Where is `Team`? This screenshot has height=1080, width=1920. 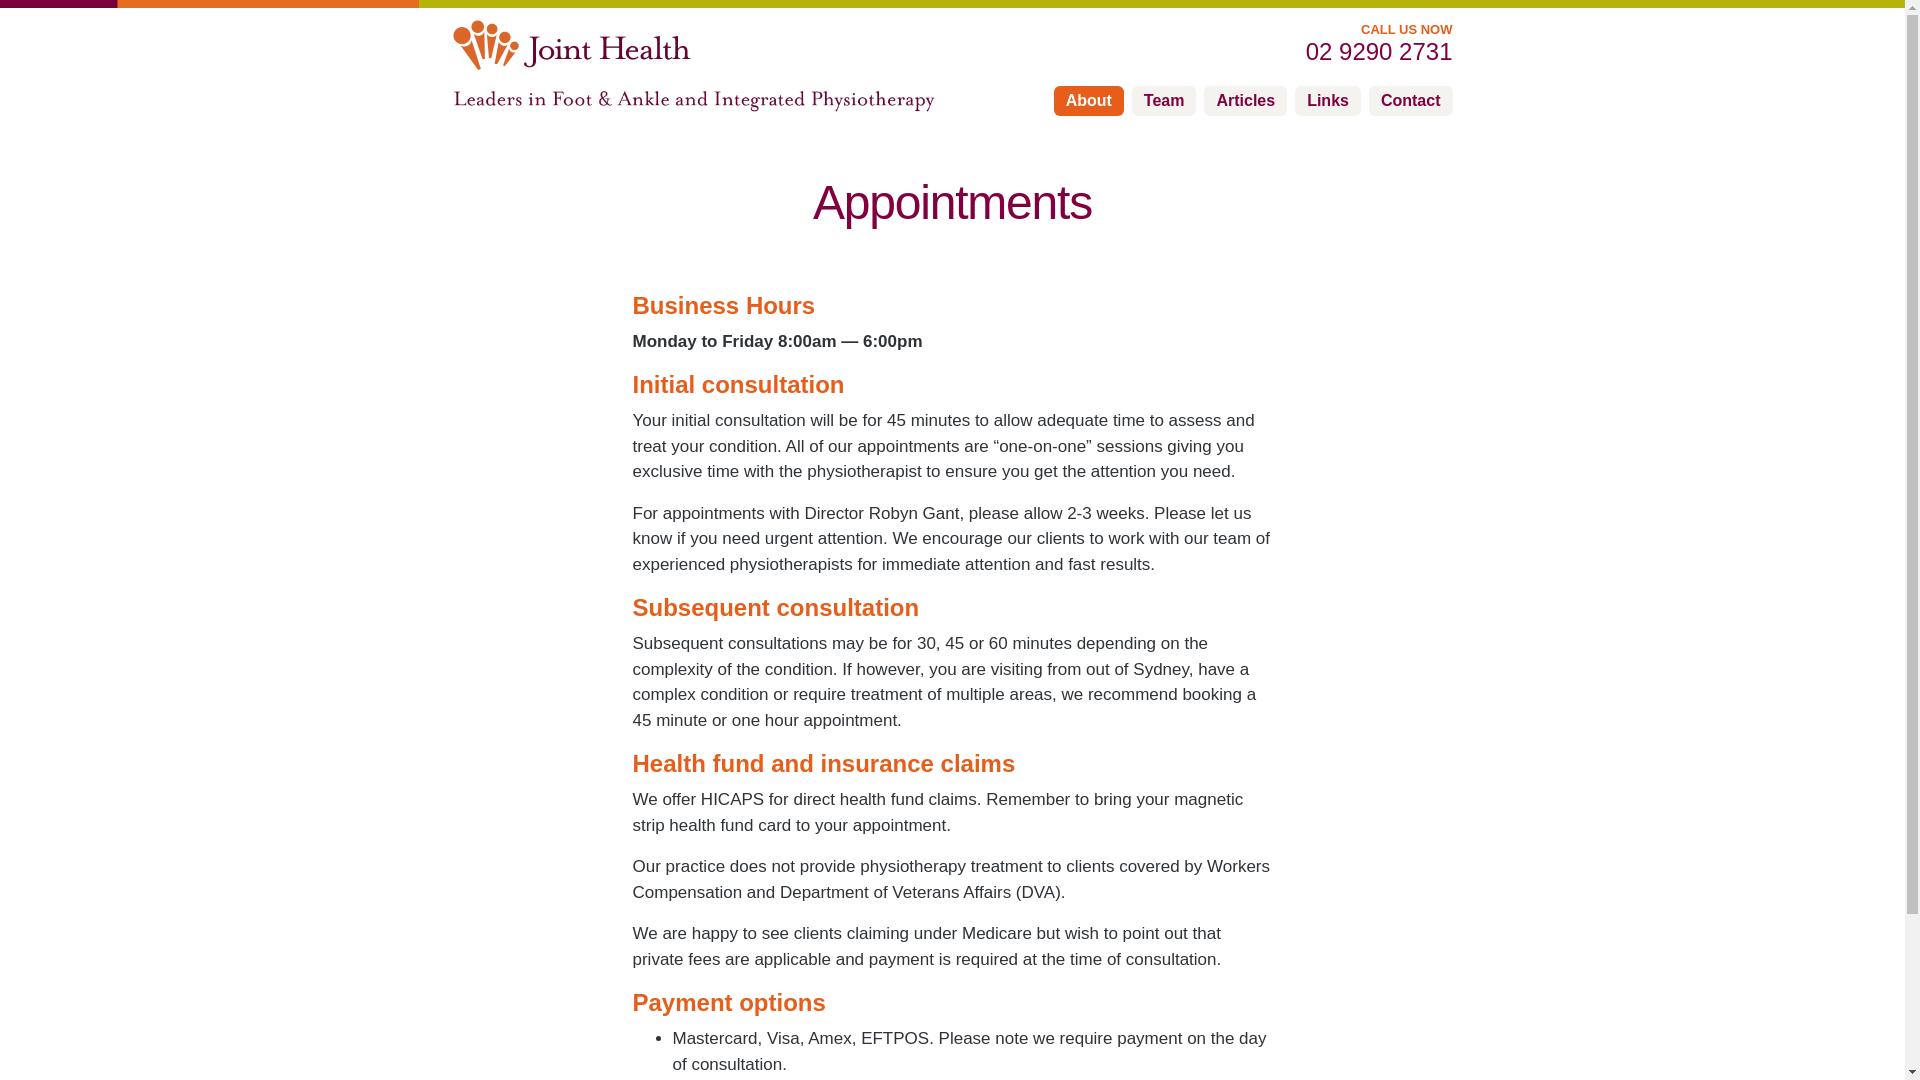 Team is located at coordinates (1164, 101).